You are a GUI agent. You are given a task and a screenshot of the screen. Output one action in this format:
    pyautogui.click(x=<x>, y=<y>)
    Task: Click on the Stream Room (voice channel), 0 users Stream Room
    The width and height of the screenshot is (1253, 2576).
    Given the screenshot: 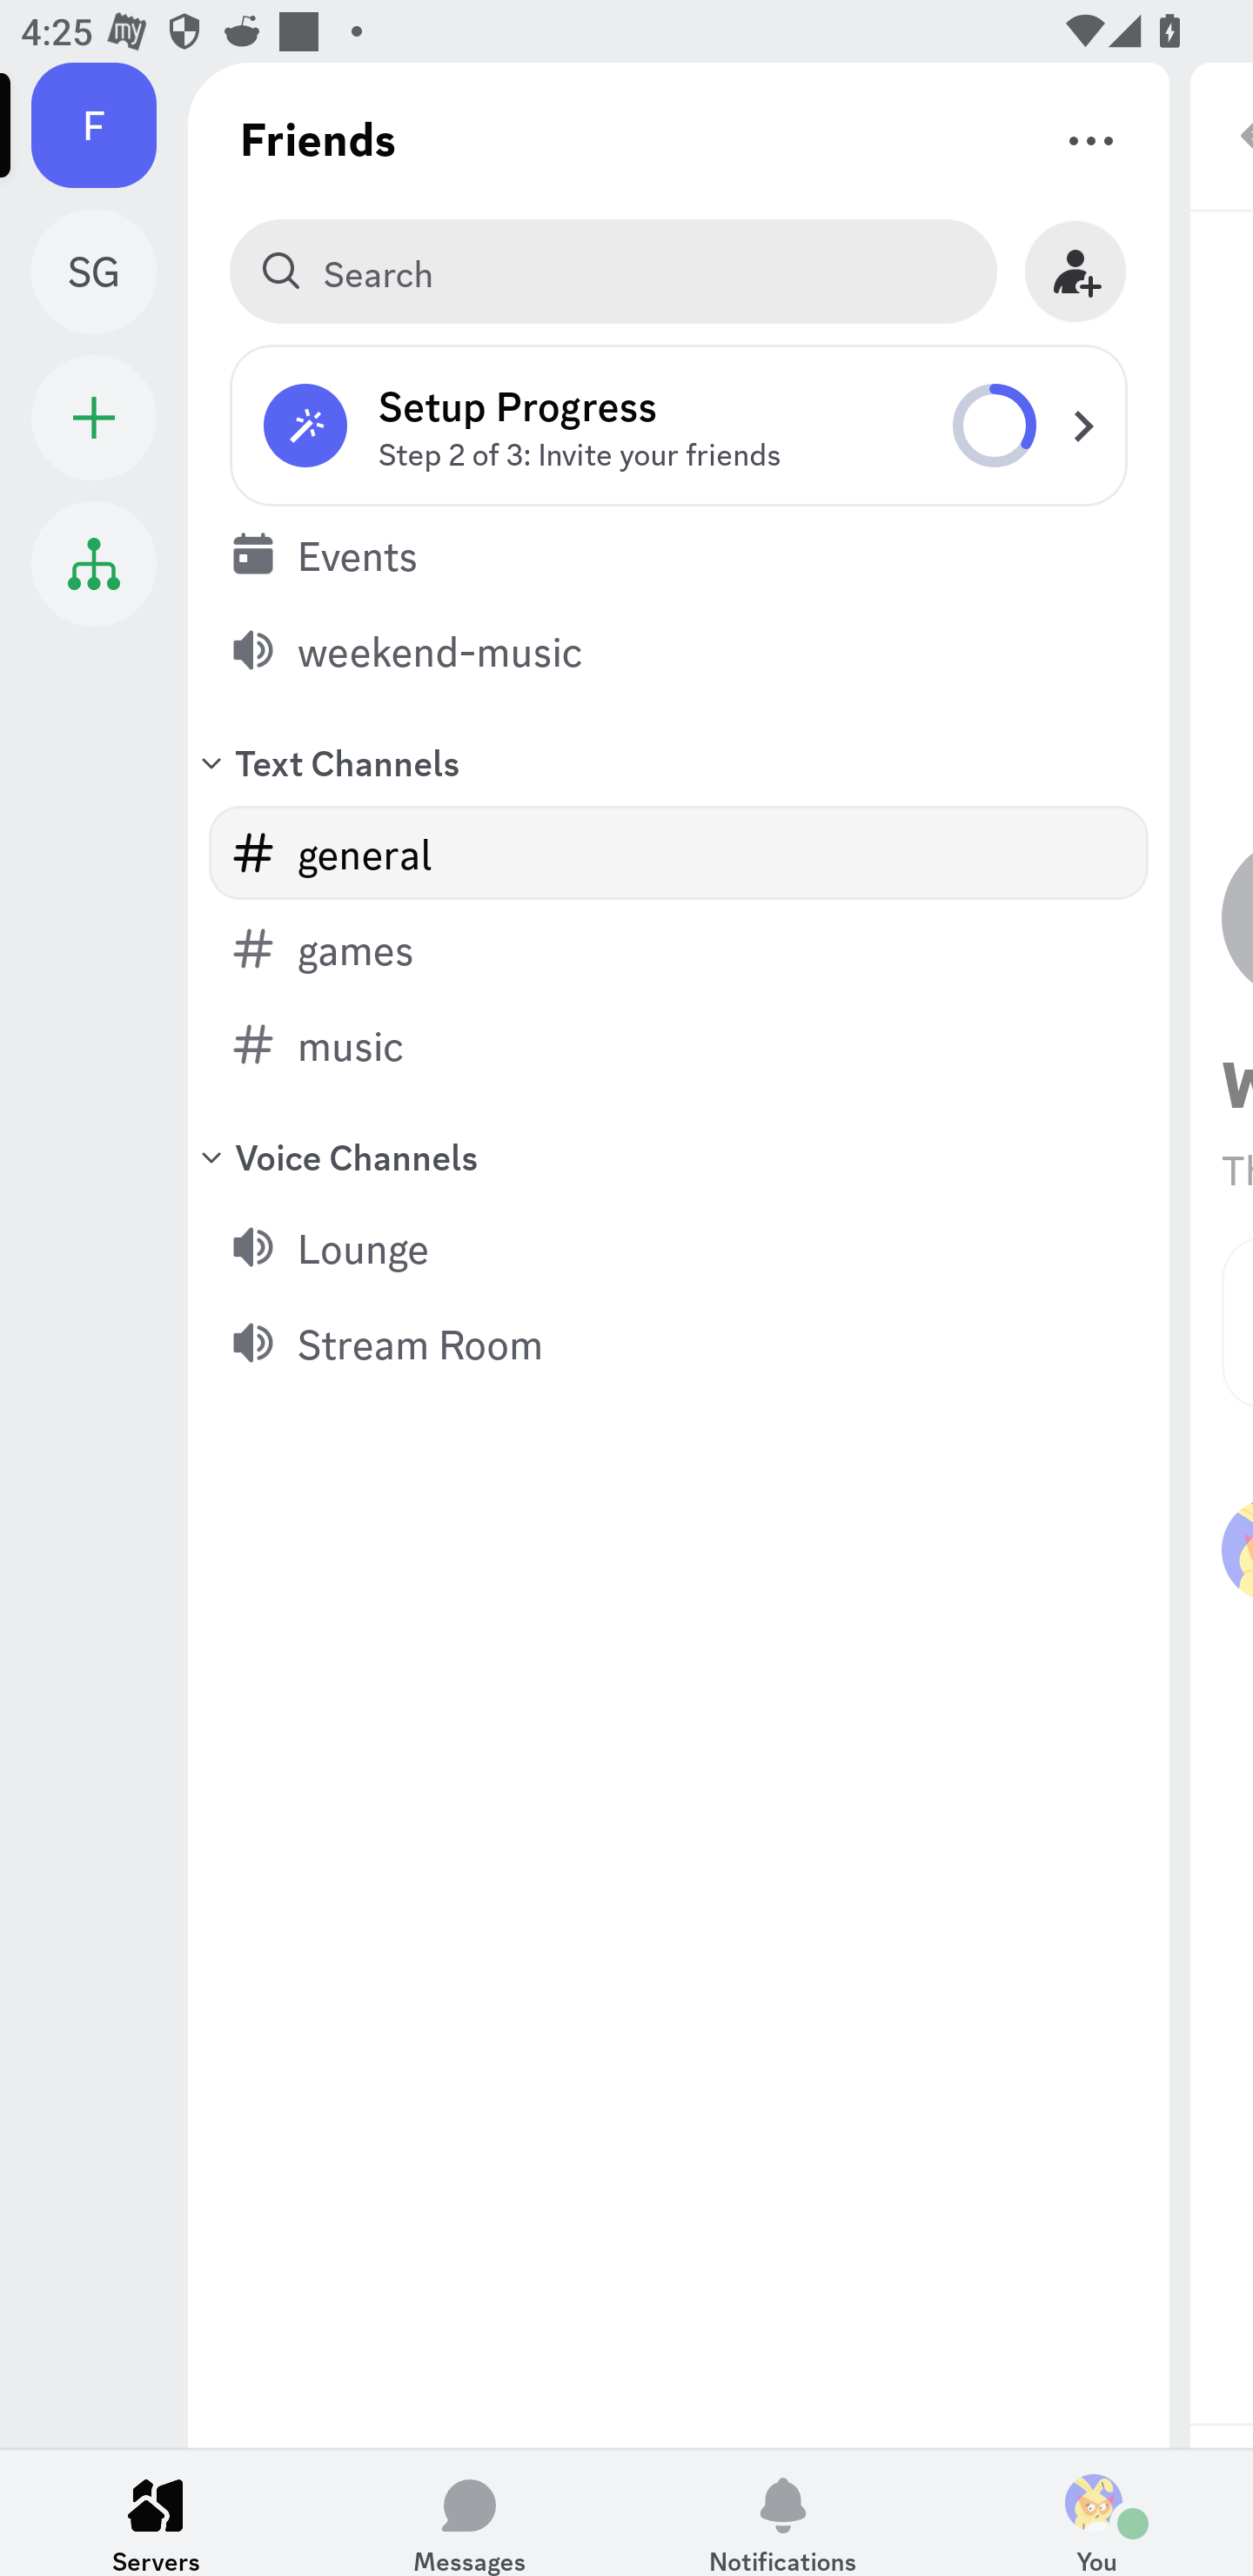 What is the action you would take?
    pyautogui.click(x=679, y=1343)
    